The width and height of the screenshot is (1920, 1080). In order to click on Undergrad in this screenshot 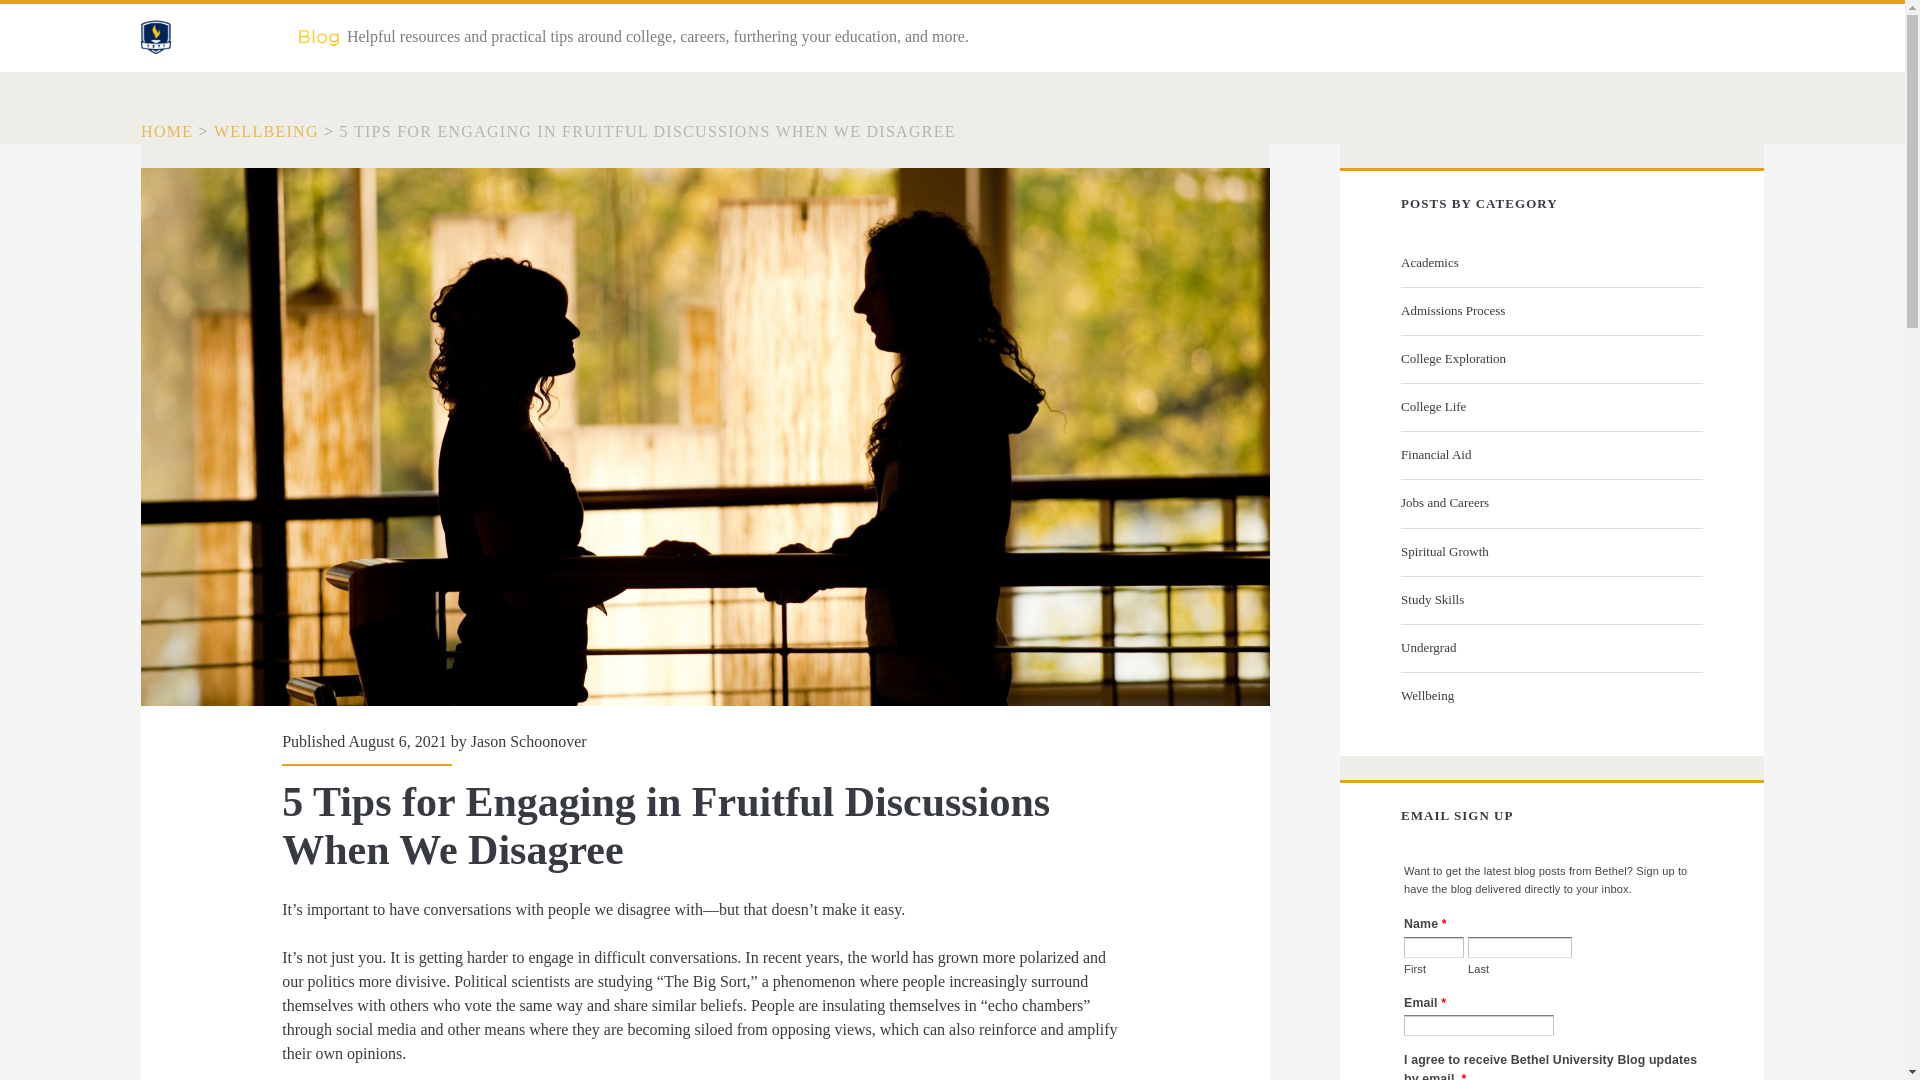, I will do `click(1549, 648)`.